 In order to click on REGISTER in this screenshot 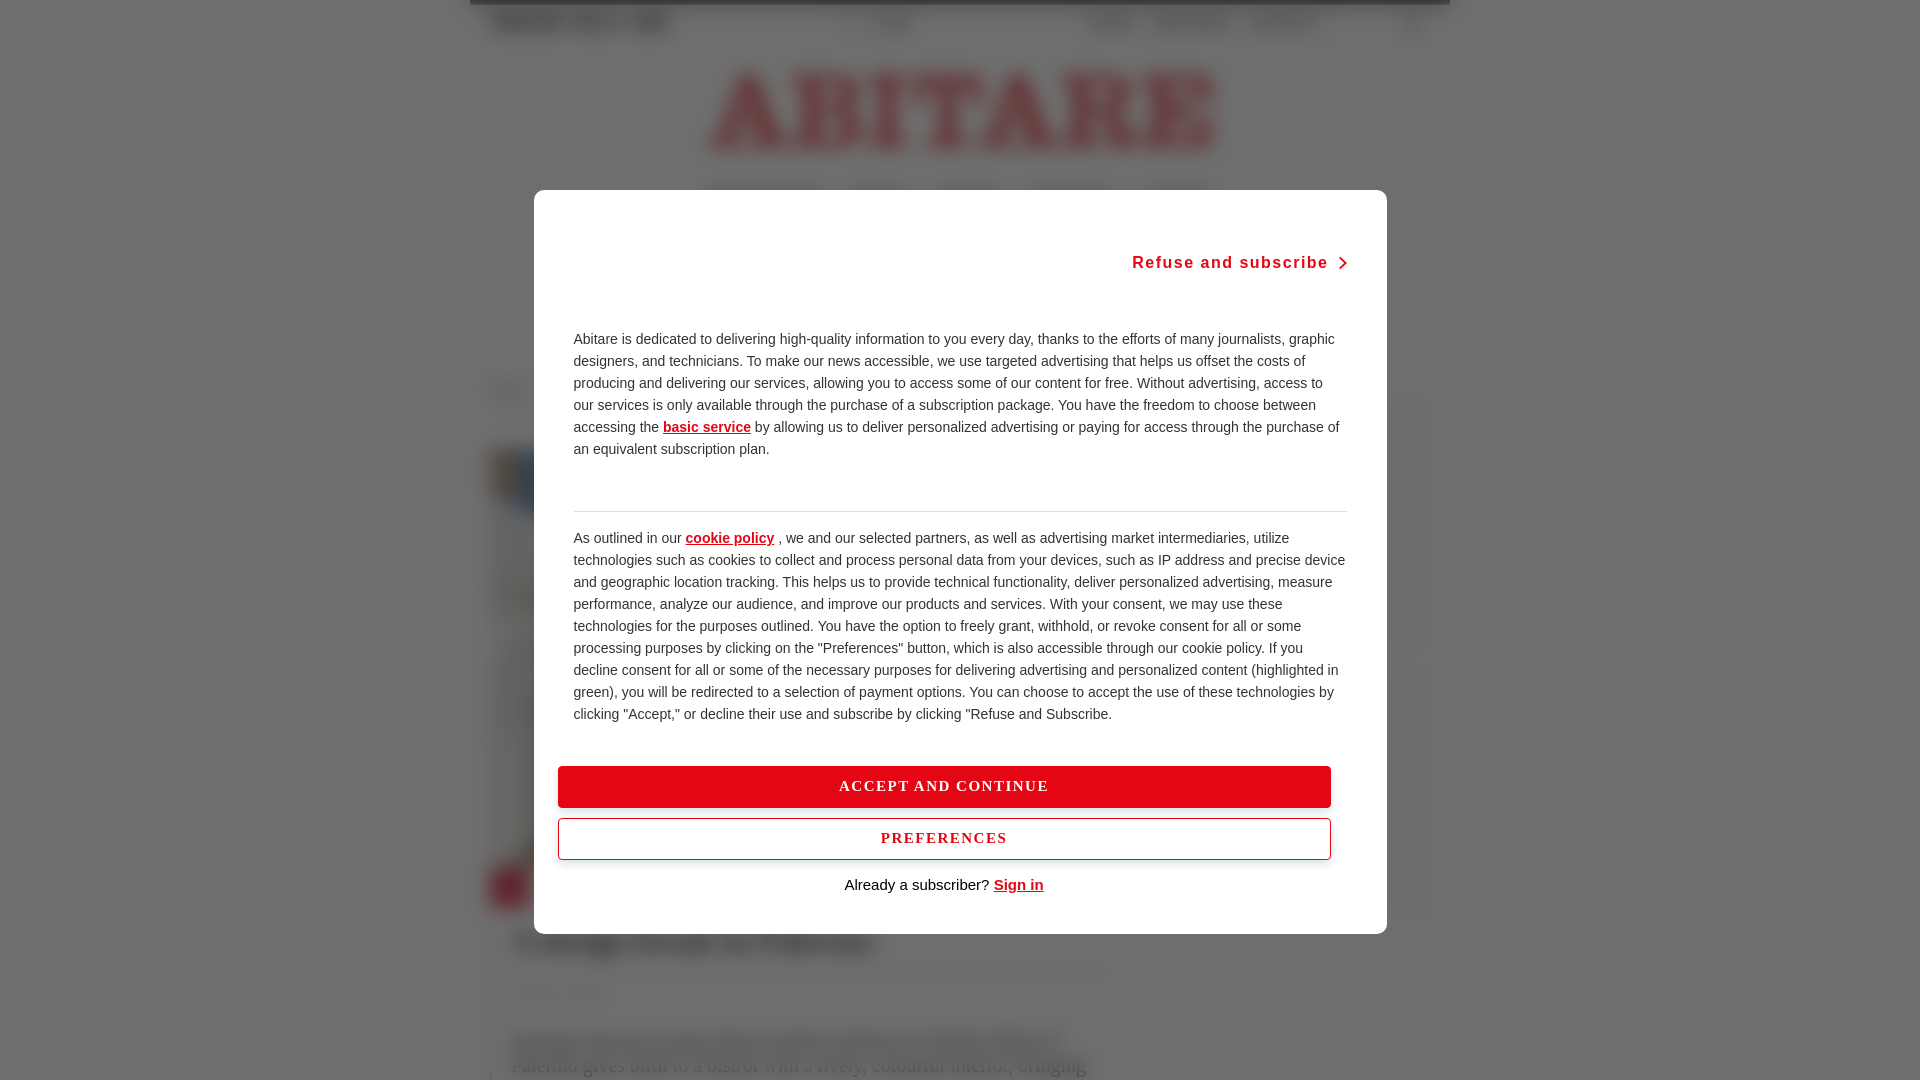, I will do `click(1190, 24)`.